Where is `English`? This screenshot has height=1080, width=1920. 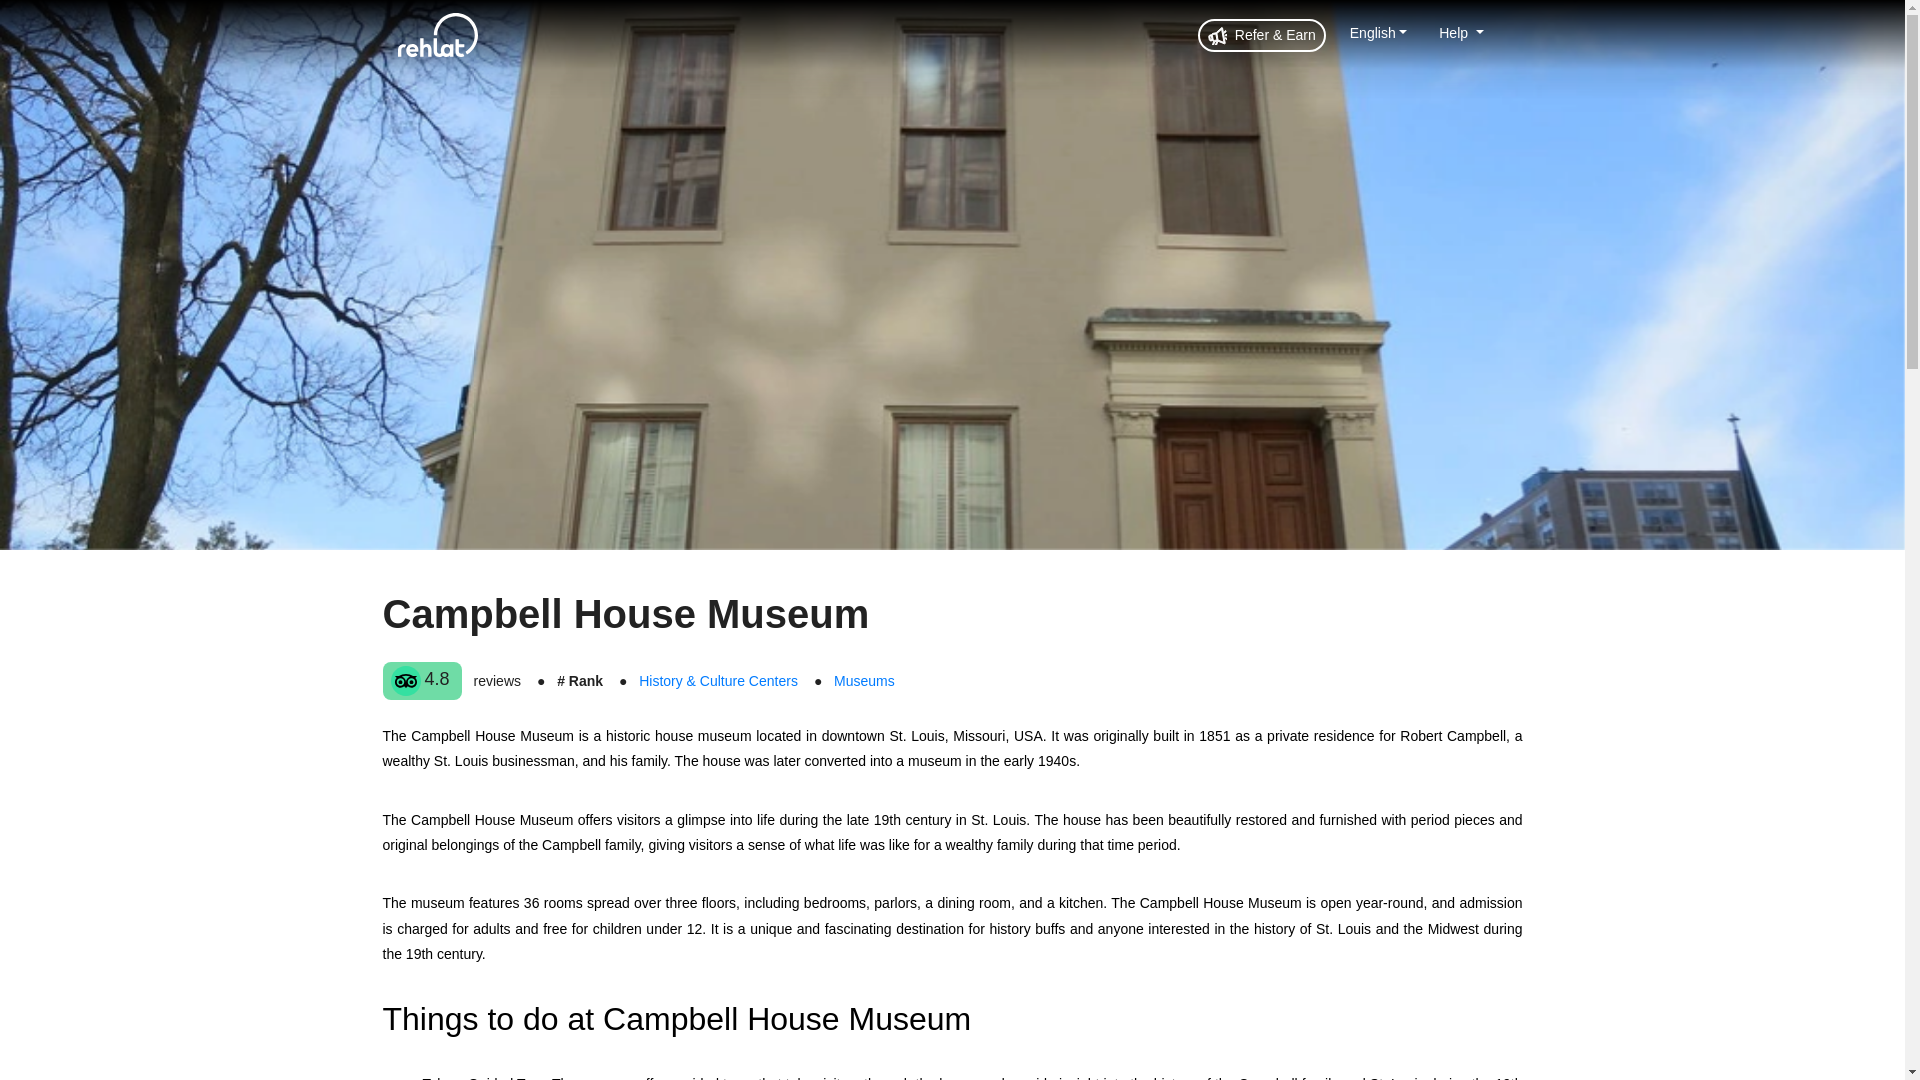
English is located at coordinates (1378, 32).